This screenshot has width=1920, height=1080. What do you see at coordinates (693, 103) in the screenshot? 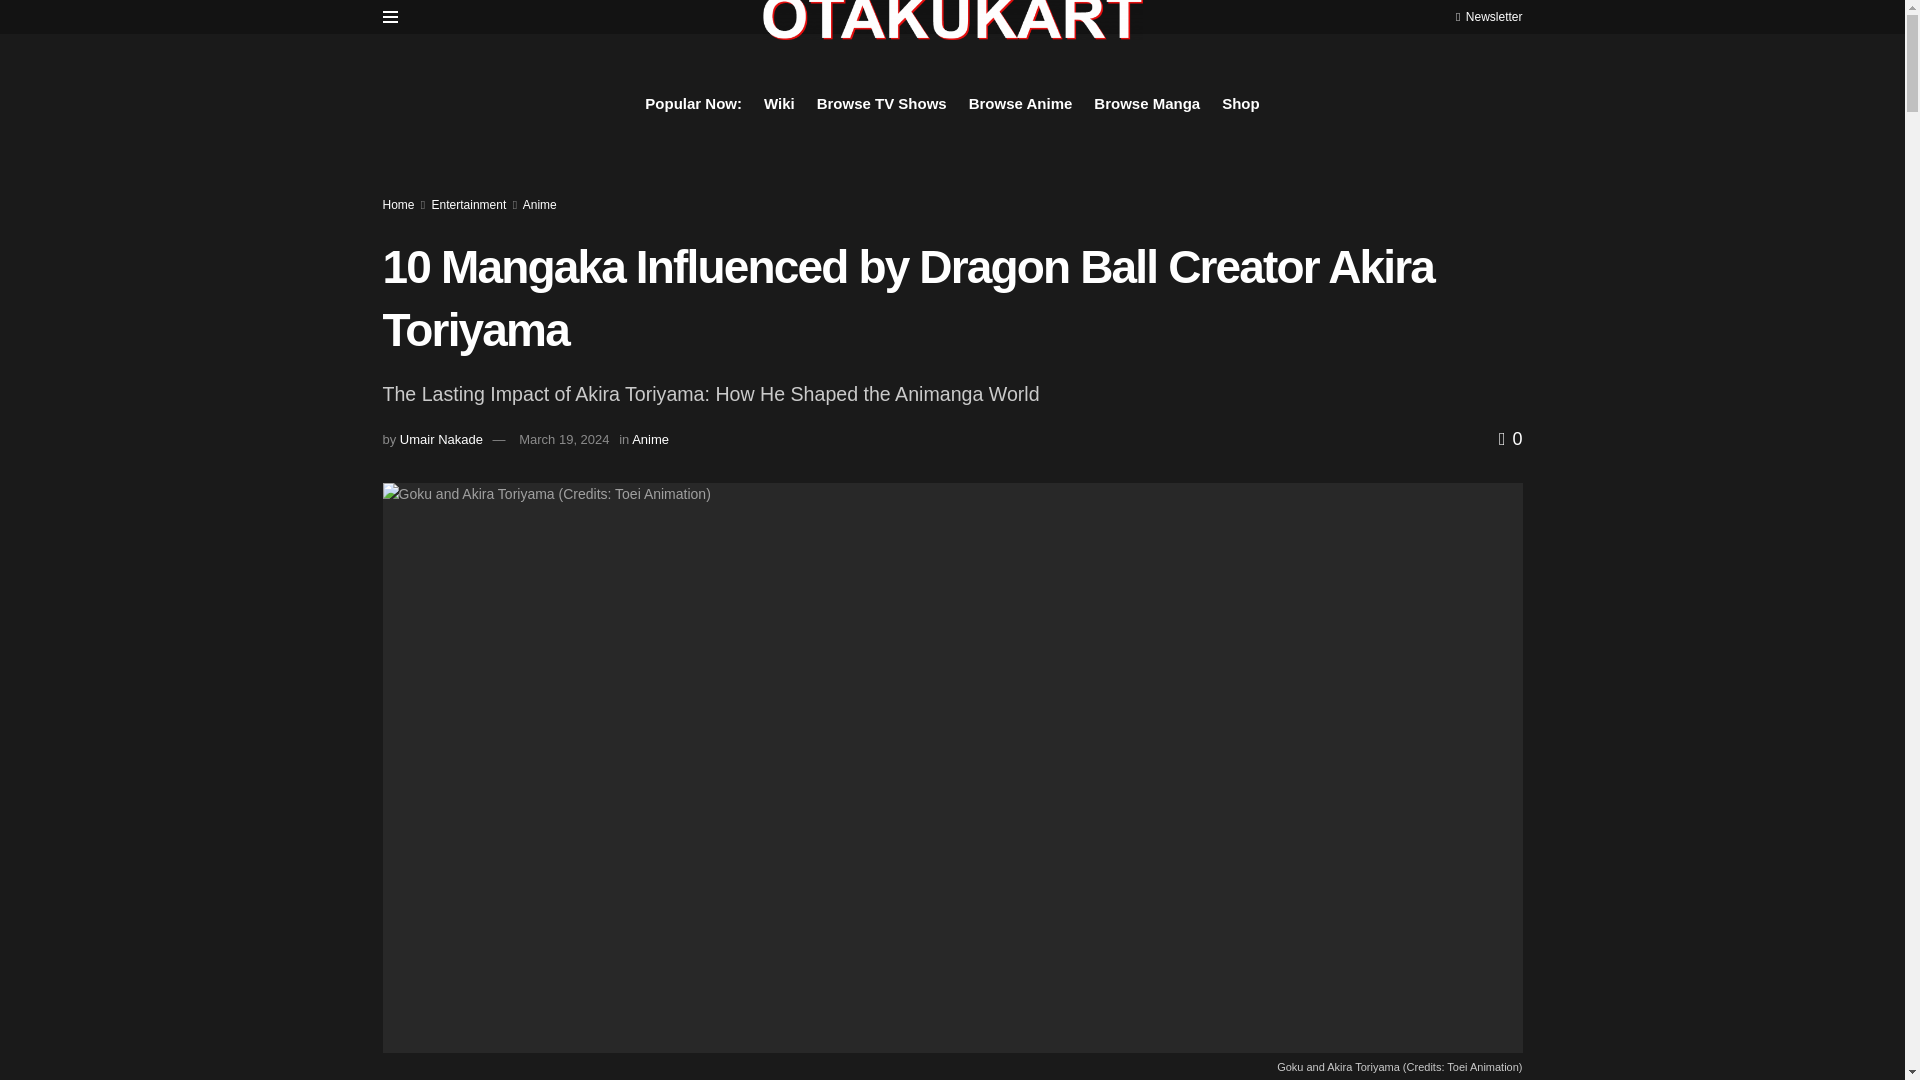
I see `Popular Now:` at bounding box center [693, 103].